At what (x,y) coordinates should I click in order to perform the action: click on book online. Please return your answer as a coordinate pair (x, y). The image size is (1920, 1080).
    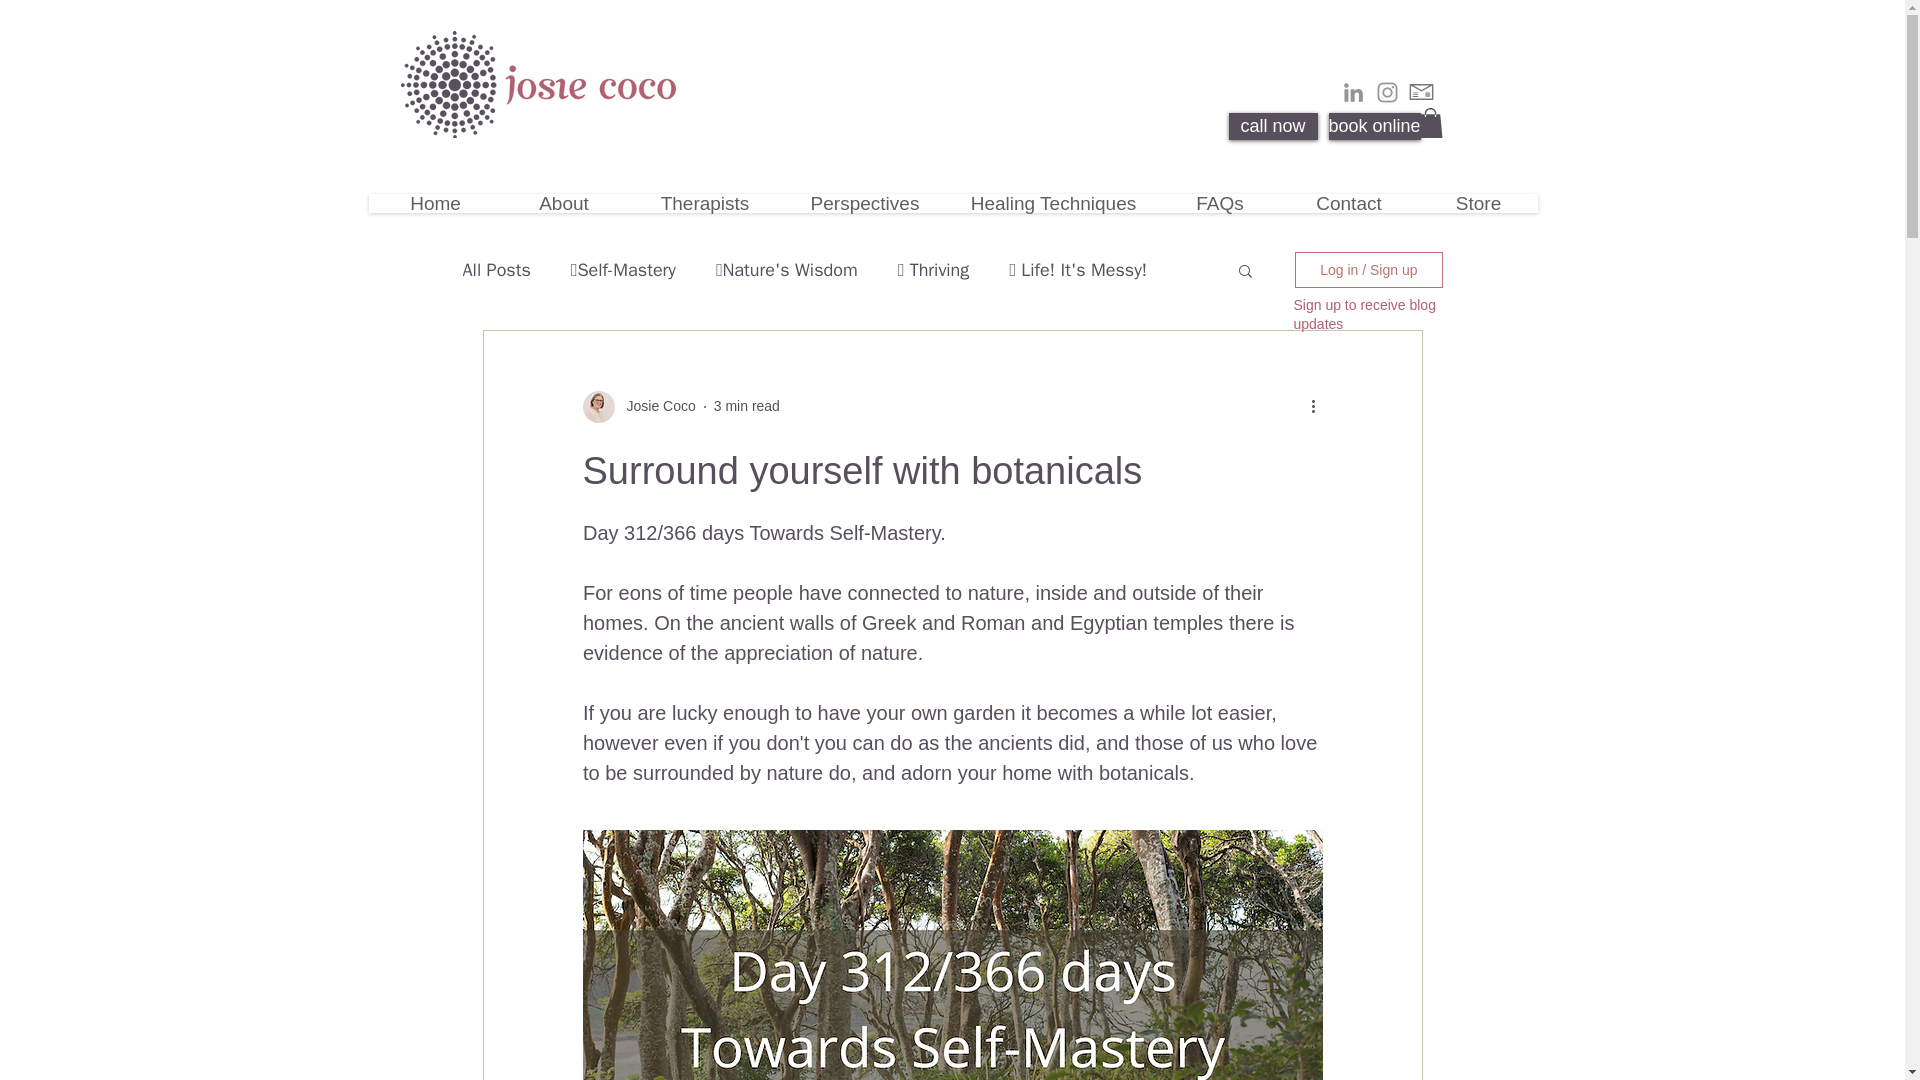
    Looking at the image, I should click on (1374, 126).